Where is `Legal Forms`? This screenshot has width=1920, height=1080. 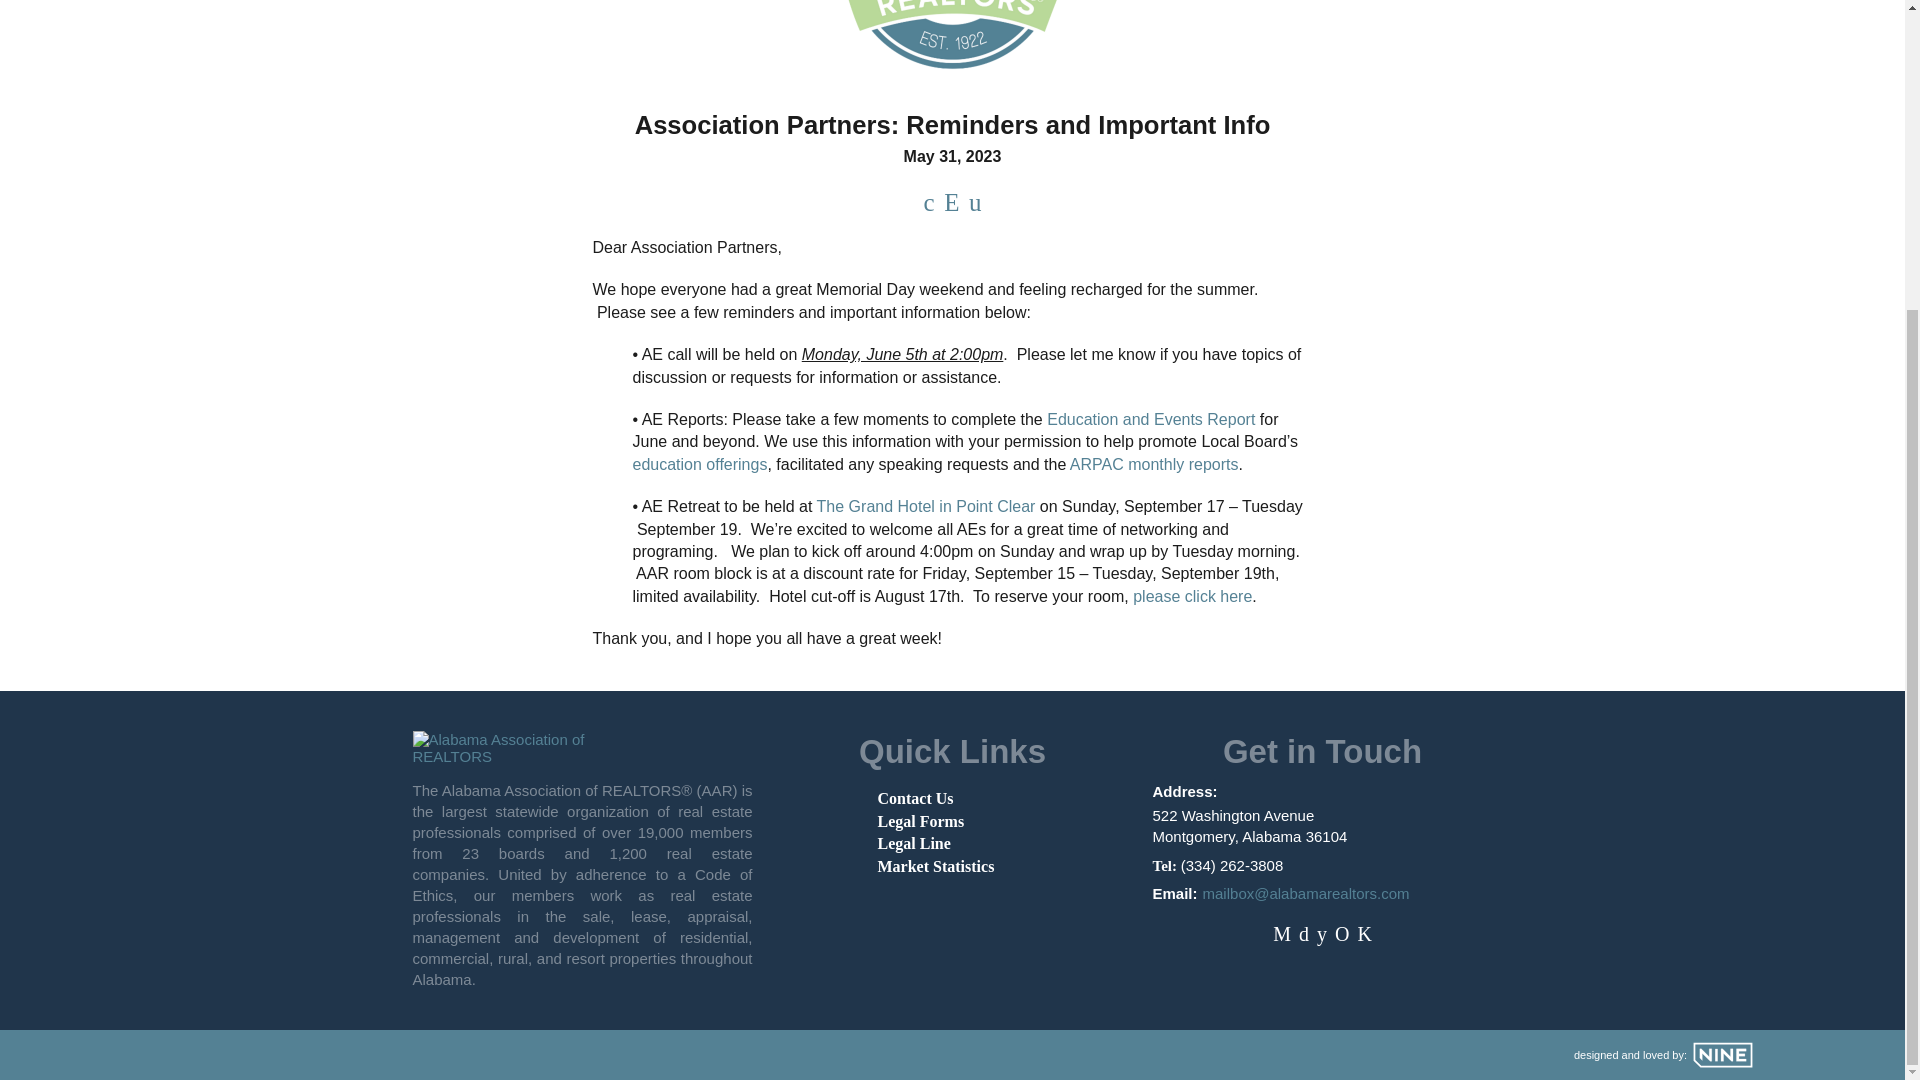 Legal Forms is located at coordinates (921, 822).